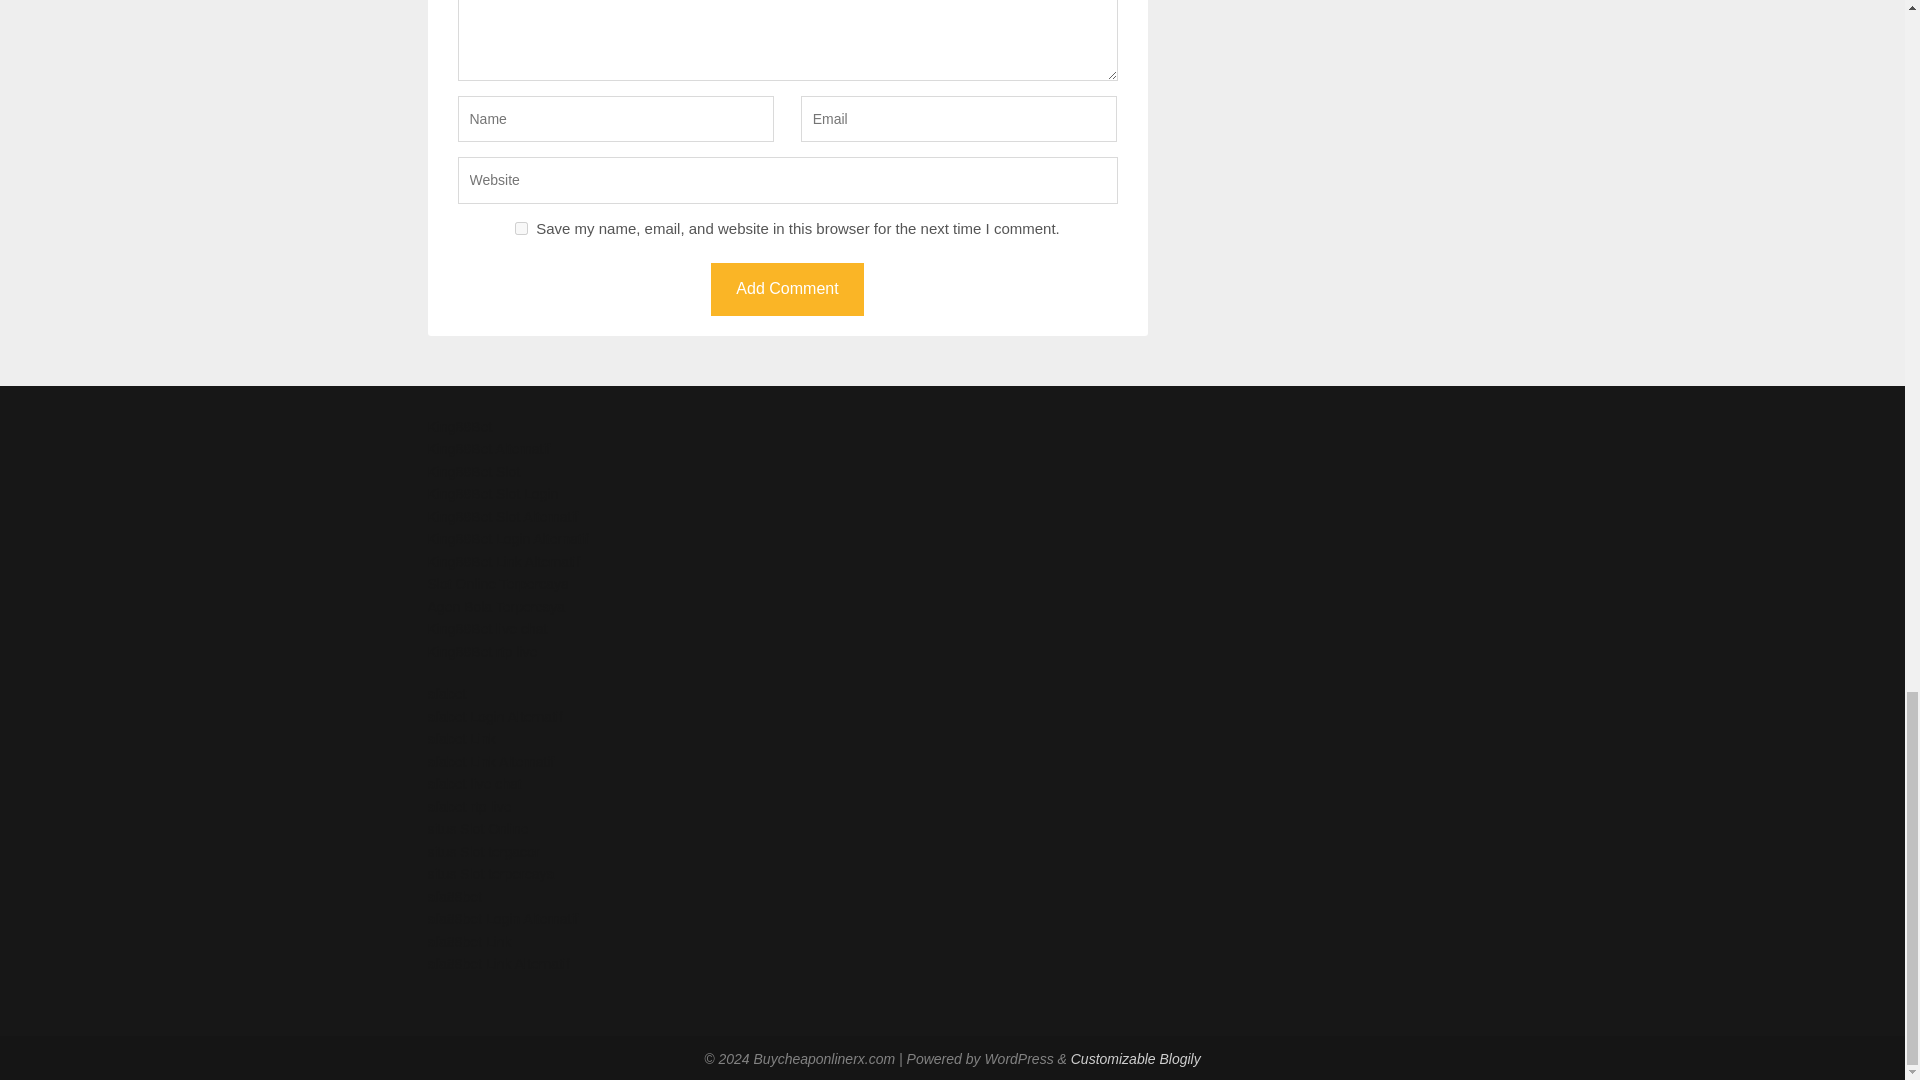 The width and height of the screenshot is (1920, 1080). Describe the element at coordinates (786, 290) in the screenshot. I see `Add Comment` at that location.